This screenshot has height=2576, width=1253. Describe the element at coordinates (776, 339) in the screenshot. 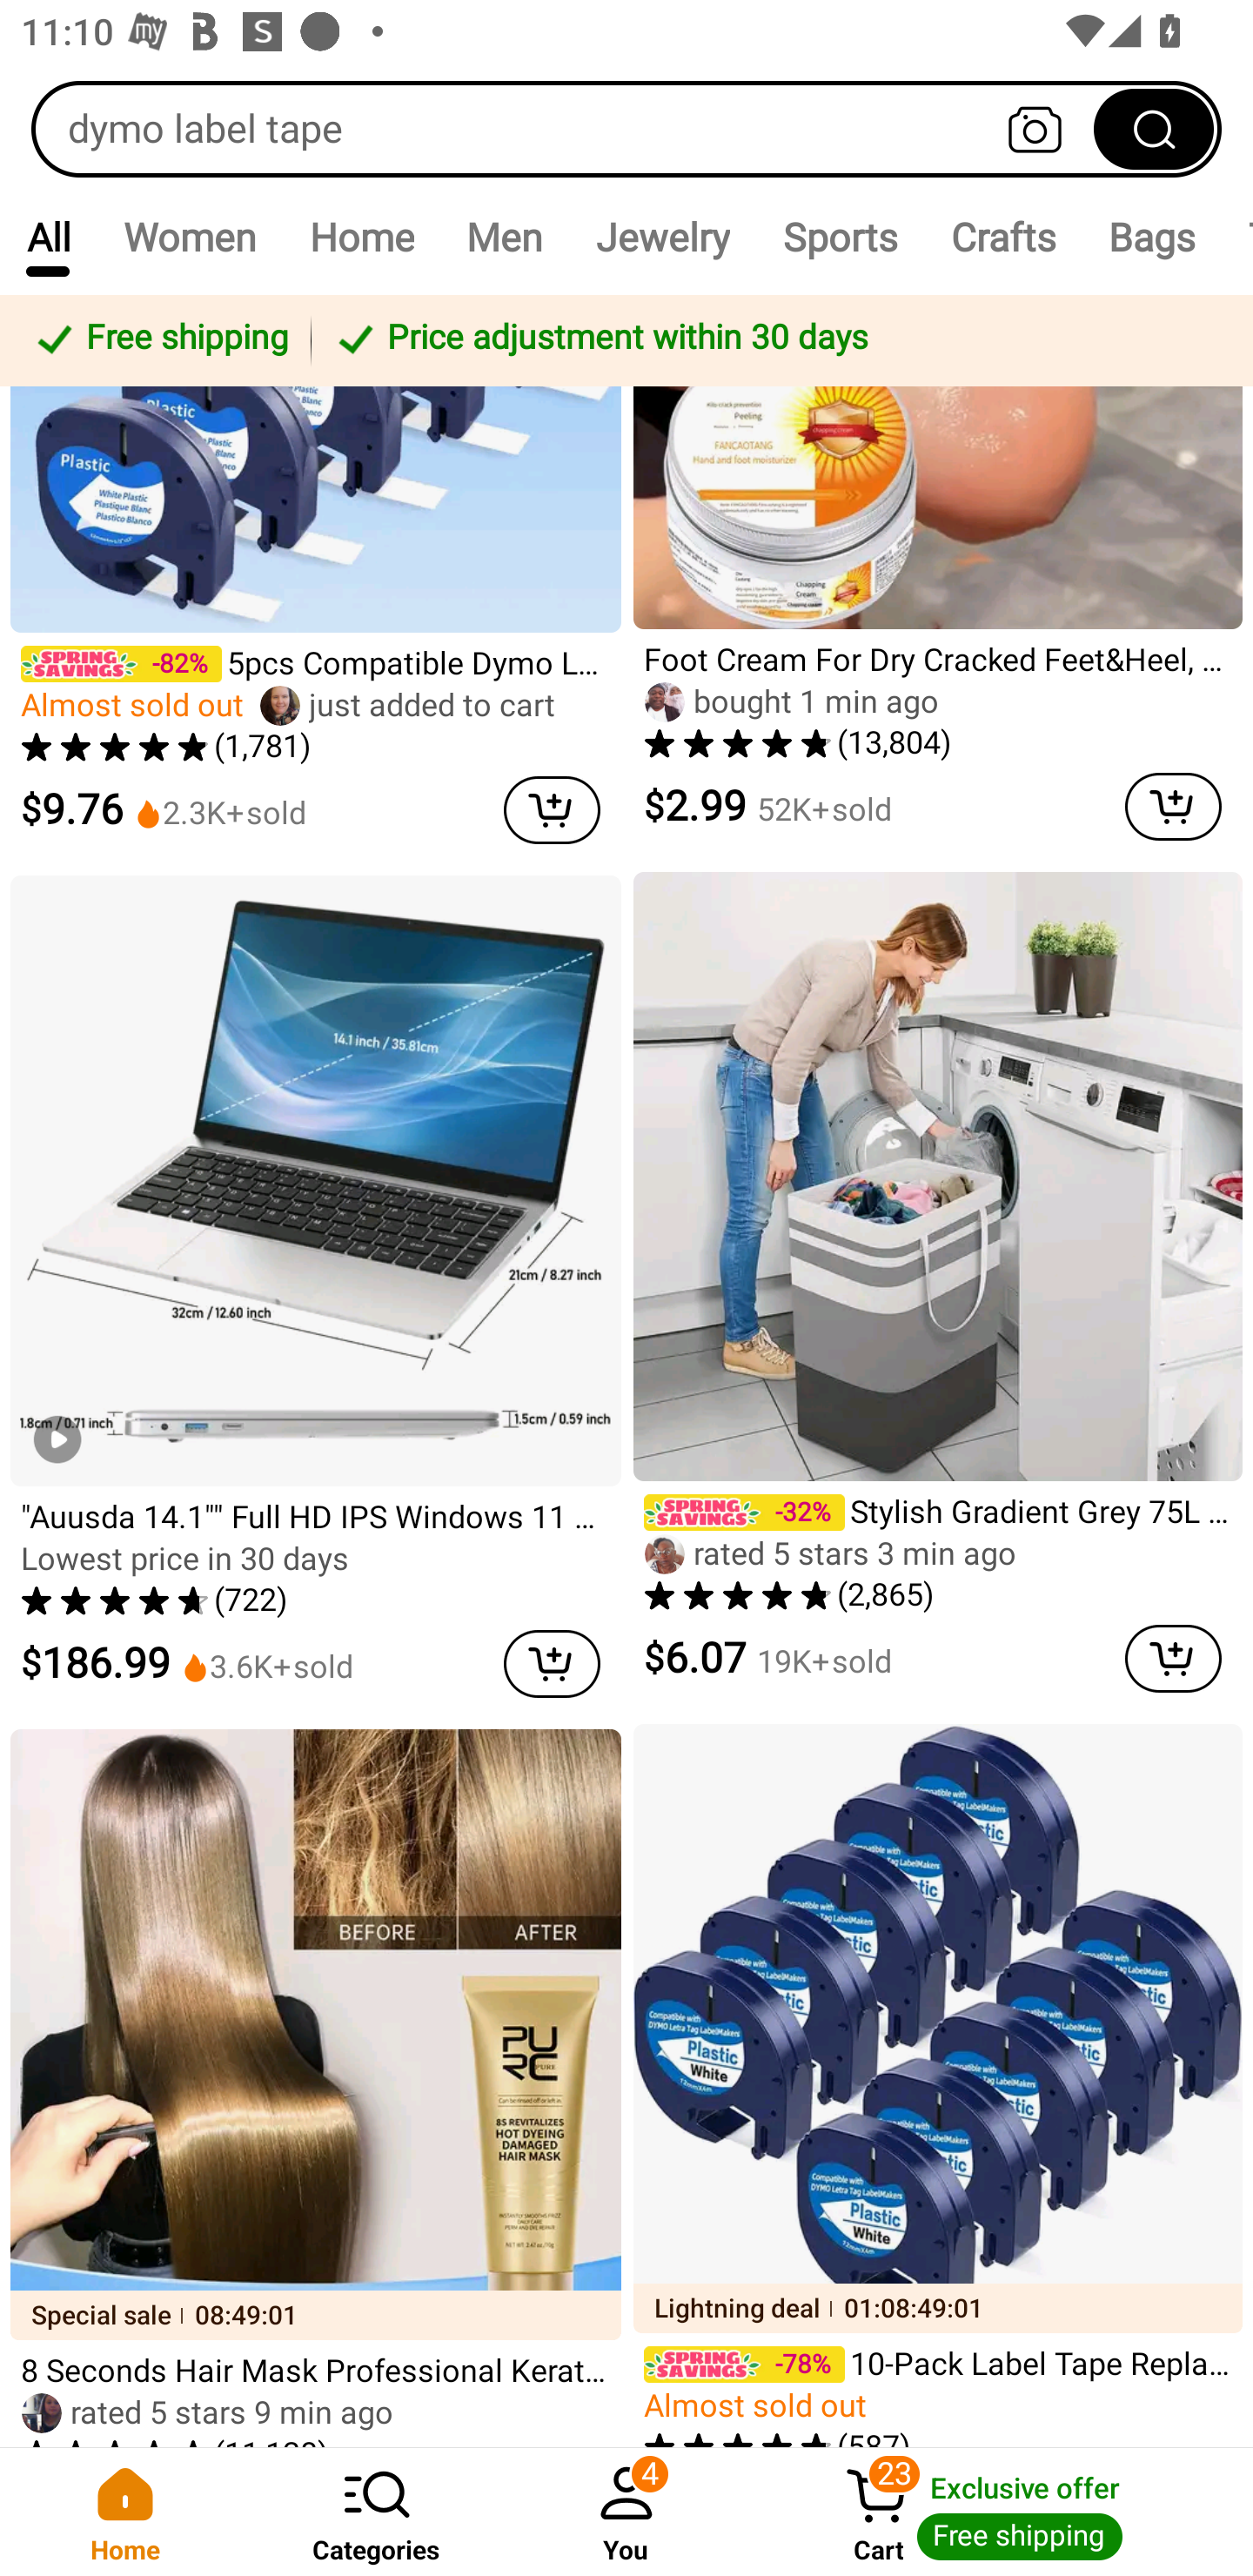

I see `Price adjustment within 30 days` at that location.